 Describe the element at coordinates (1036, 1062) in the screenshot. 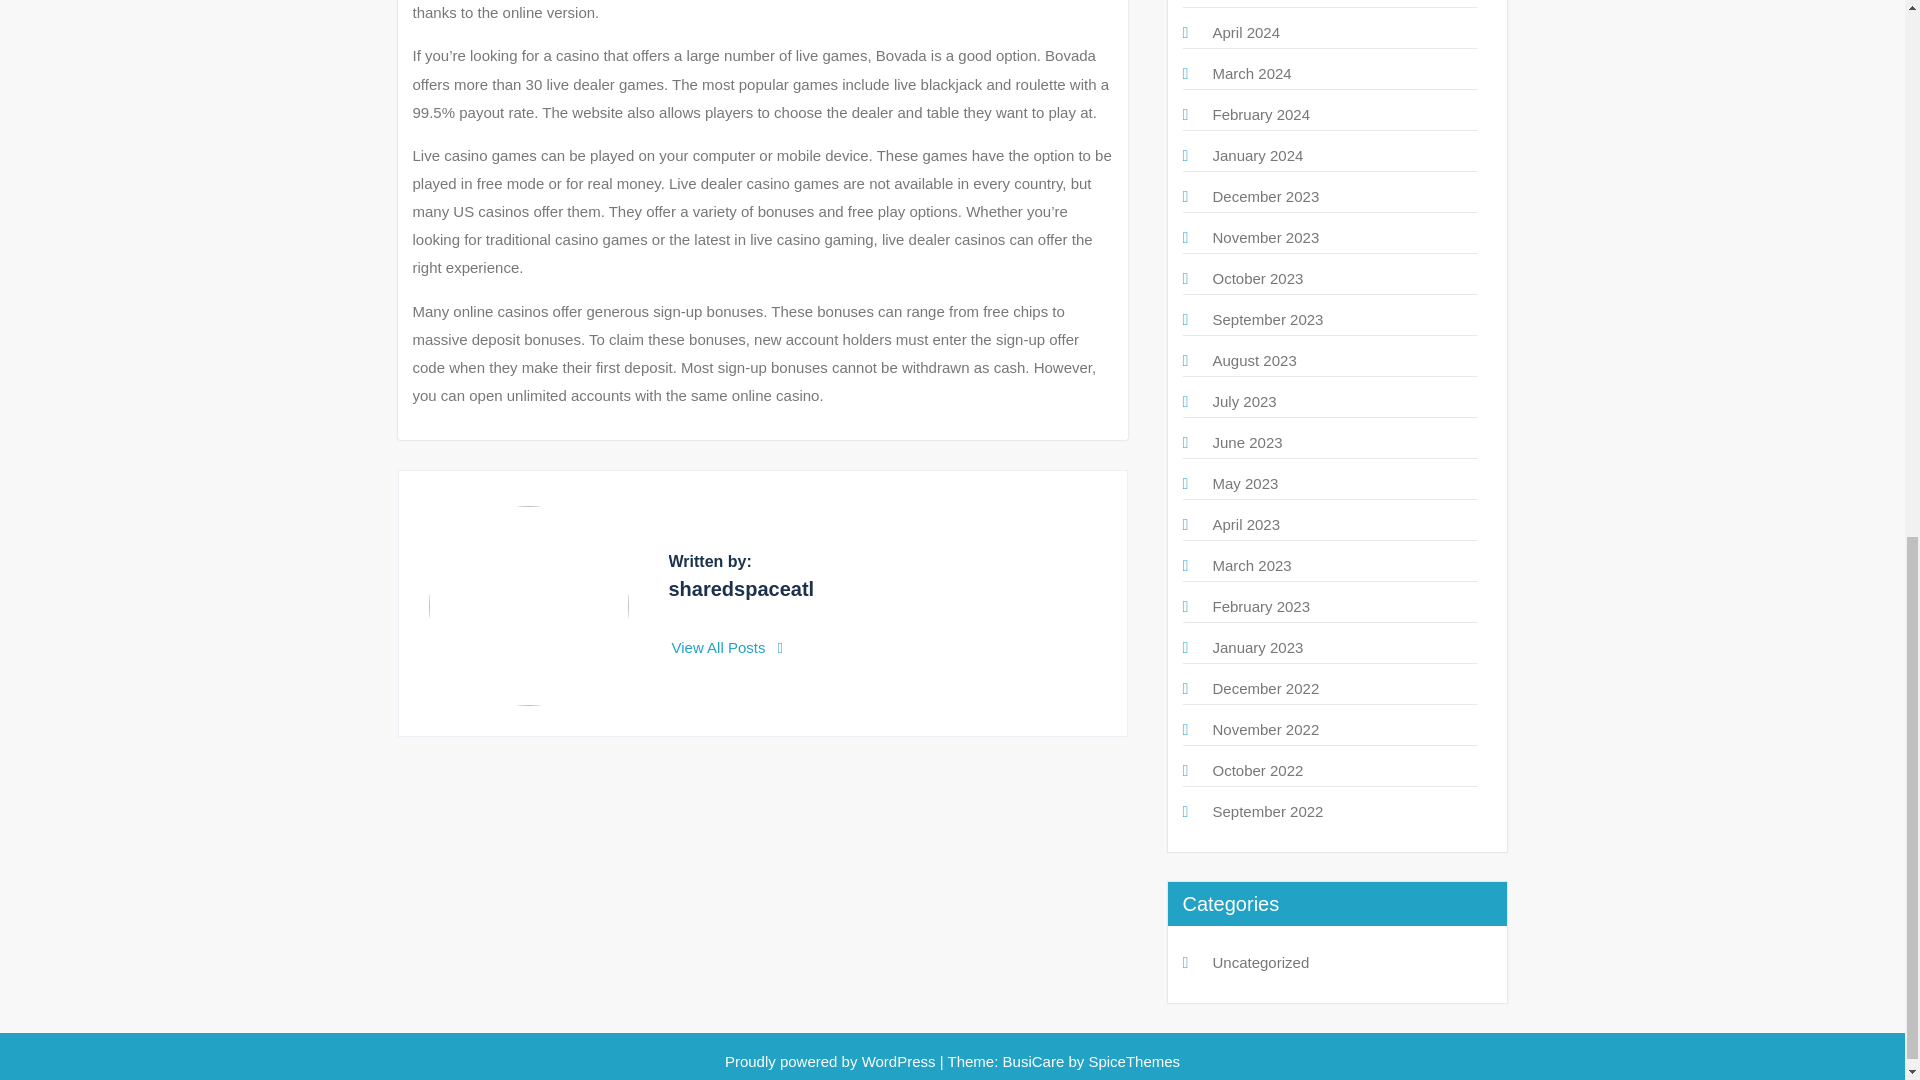

I see `BusiCare` at that location.